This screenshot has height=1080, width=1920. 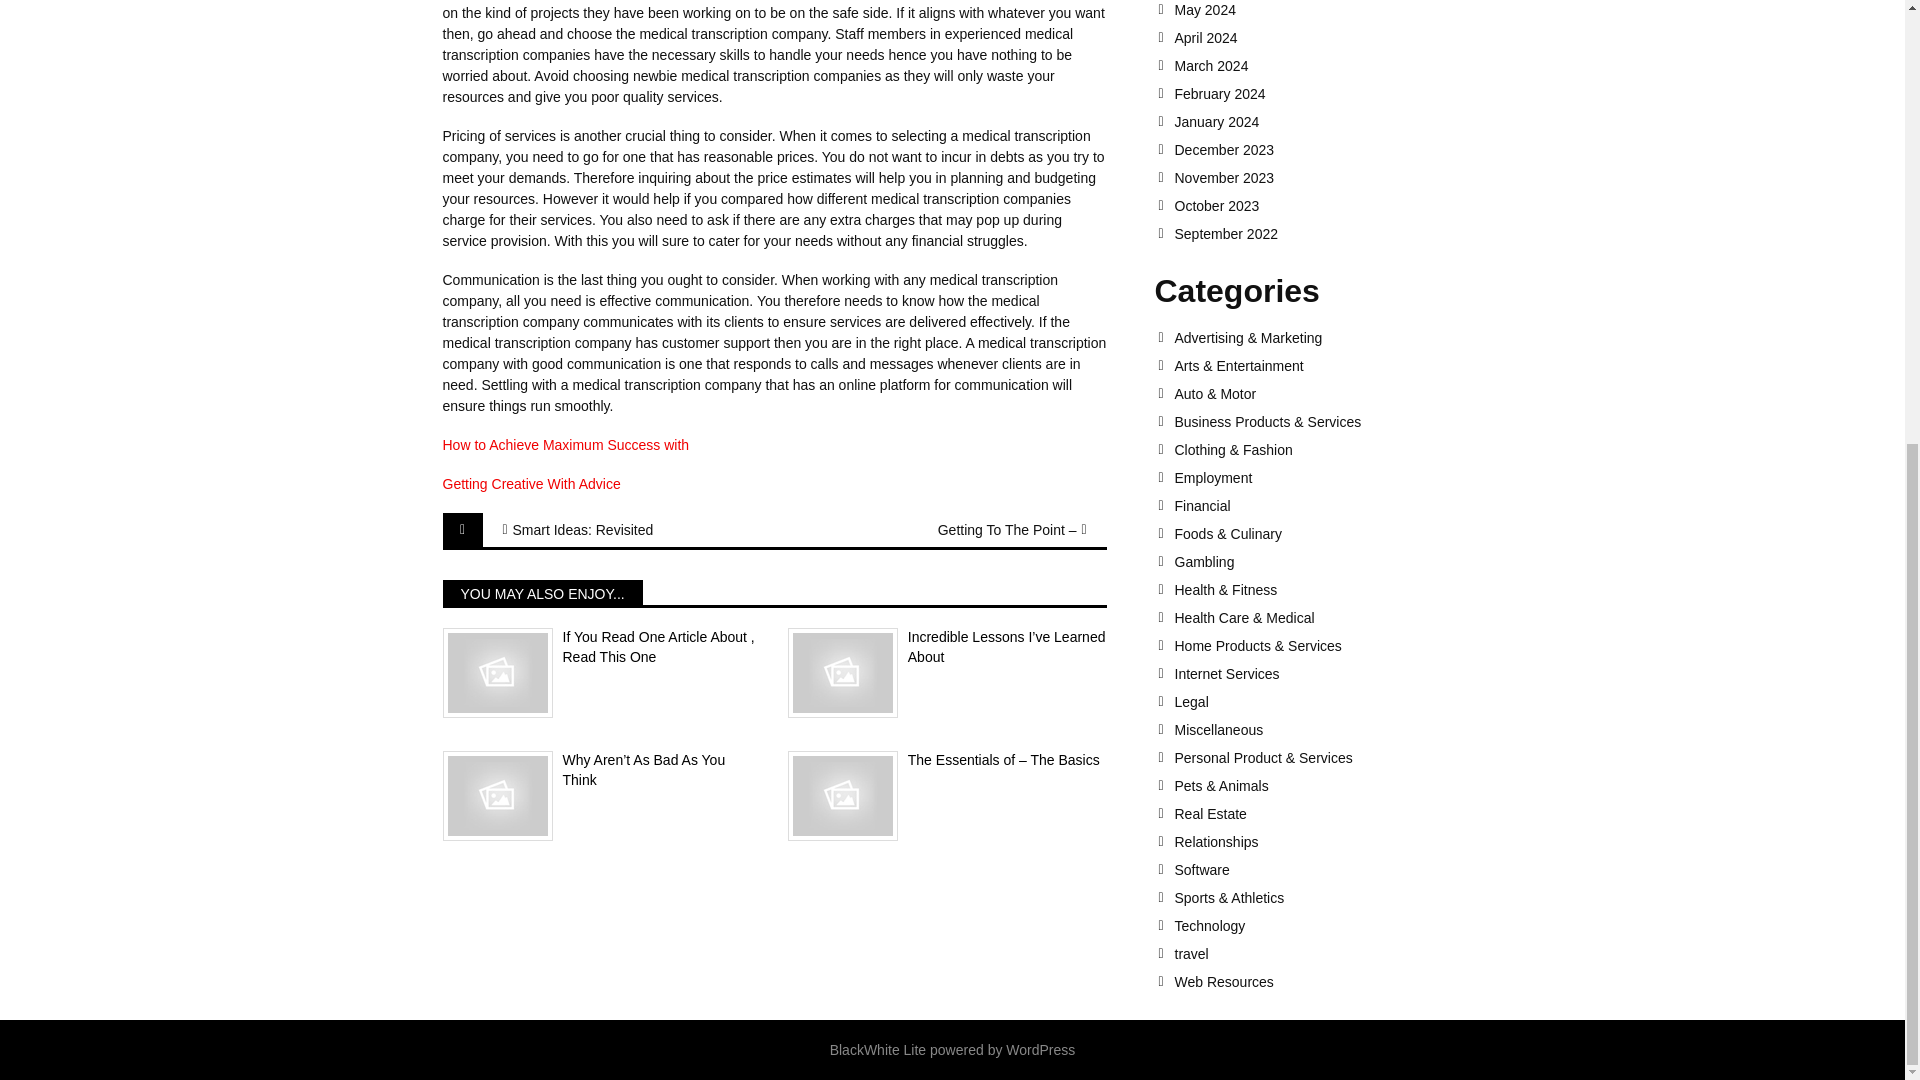 What do you see at coordinates (1317, 94) in the screenshot?
I see `February 2024` at bounding box center [1317, 94].